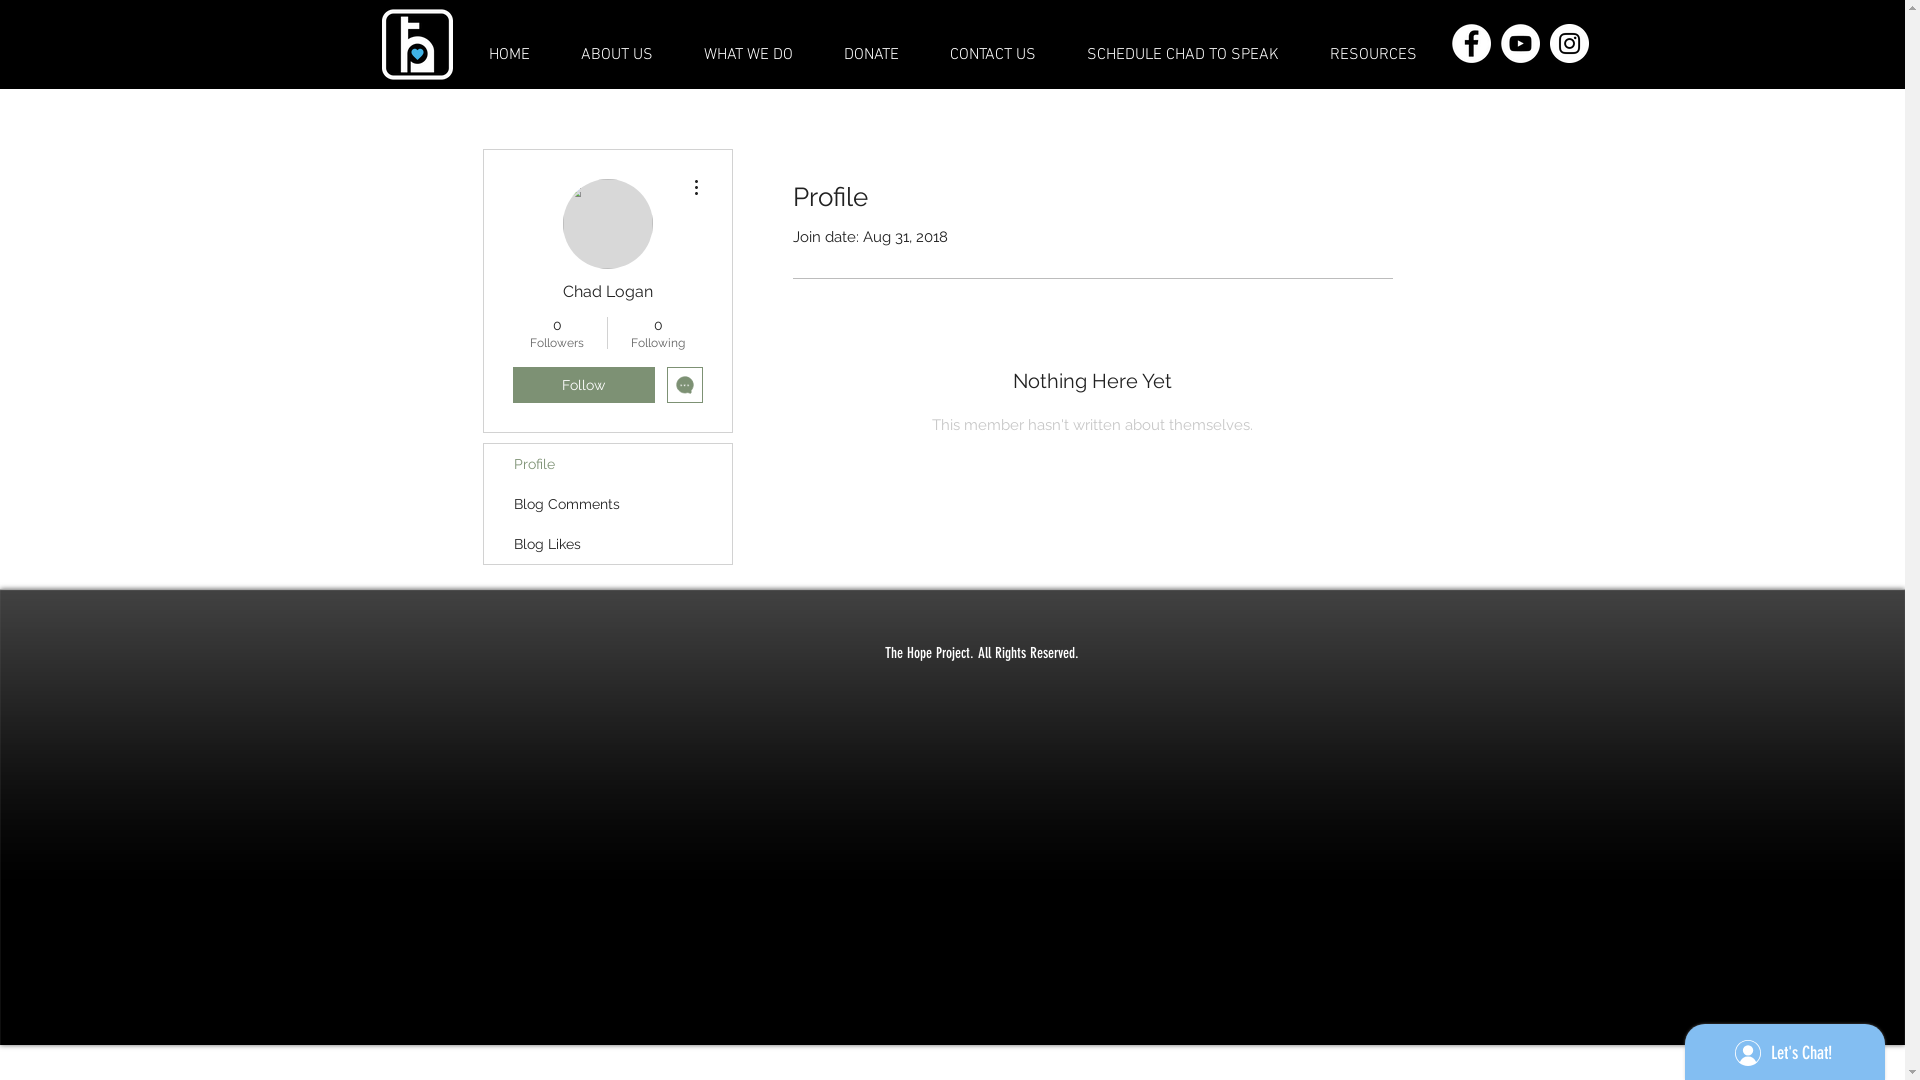 The height and width of the screenshot is (1080, 1920). Describe the element at coordinates (871, 55) in the screenshot. I see `DONATE` at that location.